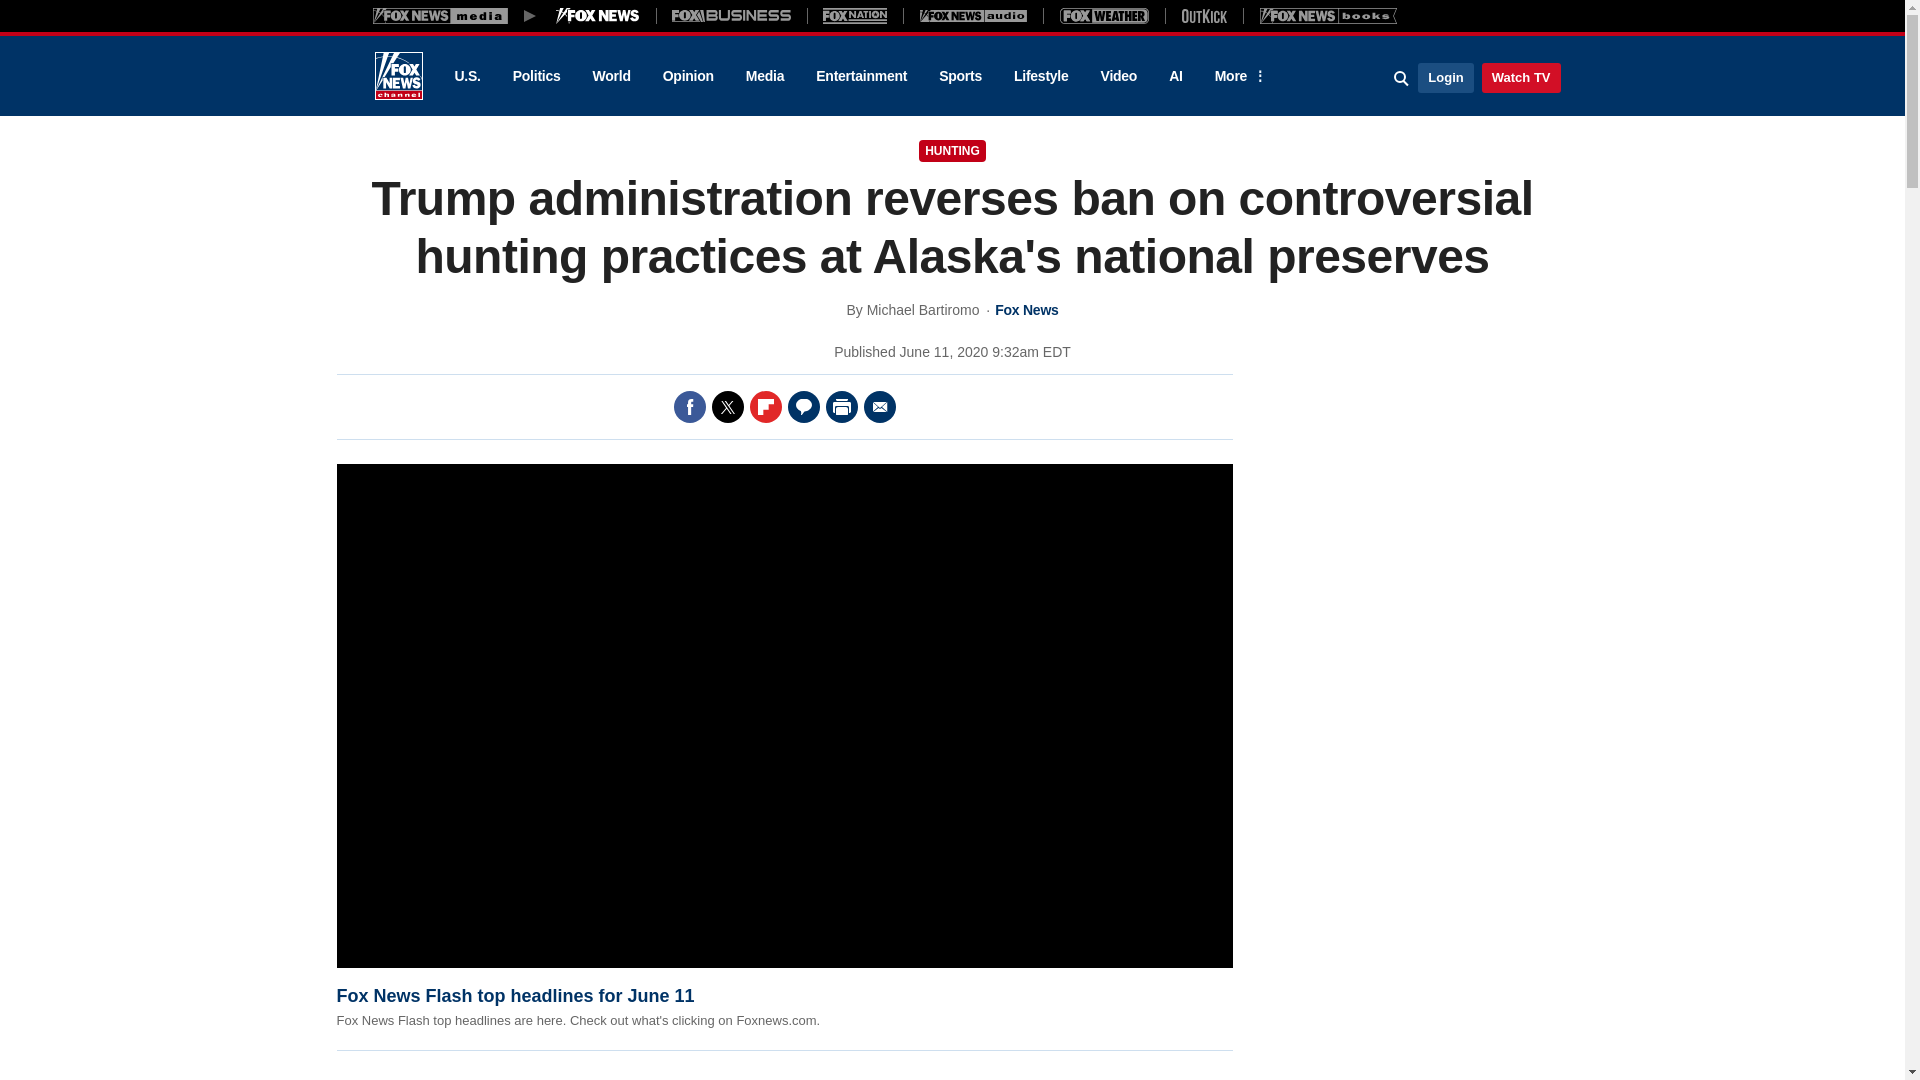 Image resolution: width=1920 pixels, height=1080 pixels. What do you see at coordinates (598, 15) in the screenshot?
I see `Fox News Media` at bounding box center [598, 15].